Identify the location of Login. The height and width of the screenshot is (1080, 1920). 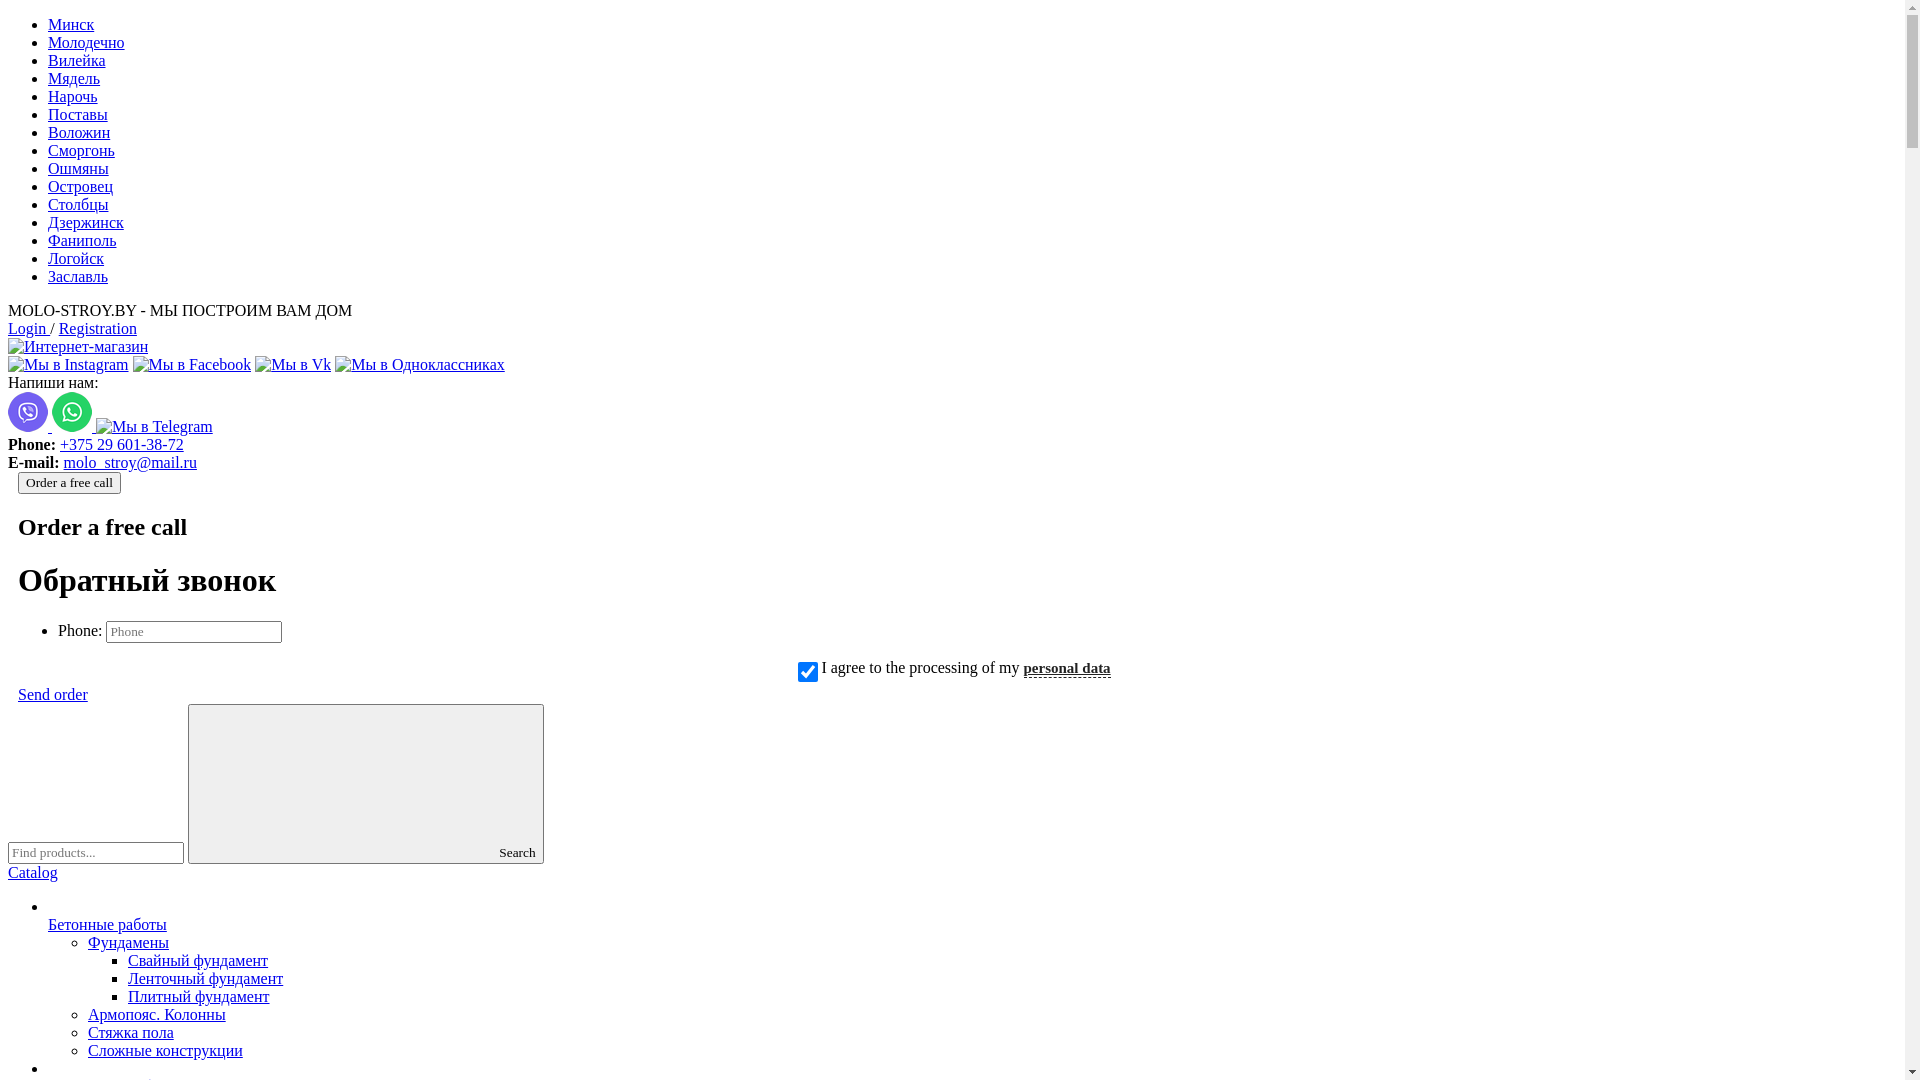
(29, 328).